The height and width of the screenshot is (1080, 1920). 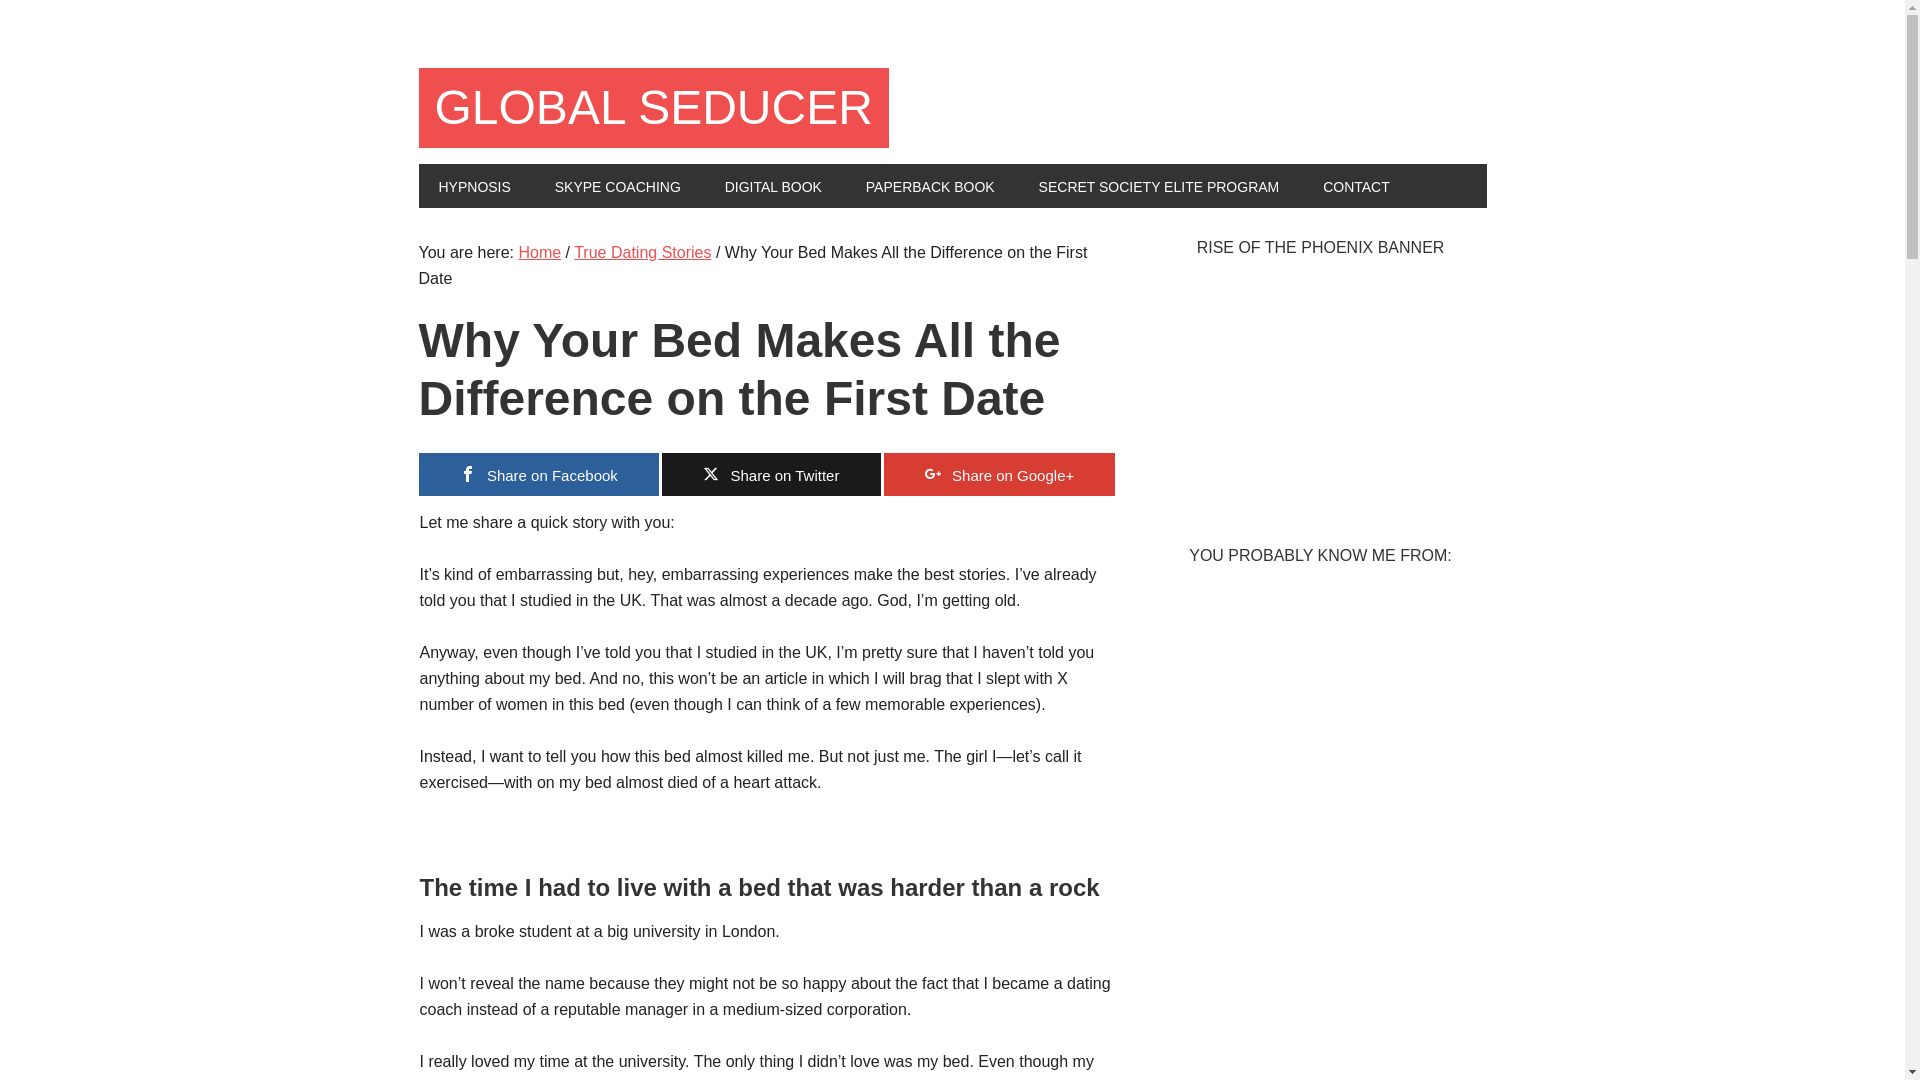 I want to click on Share on Facebook, so click(x=538, y=474).